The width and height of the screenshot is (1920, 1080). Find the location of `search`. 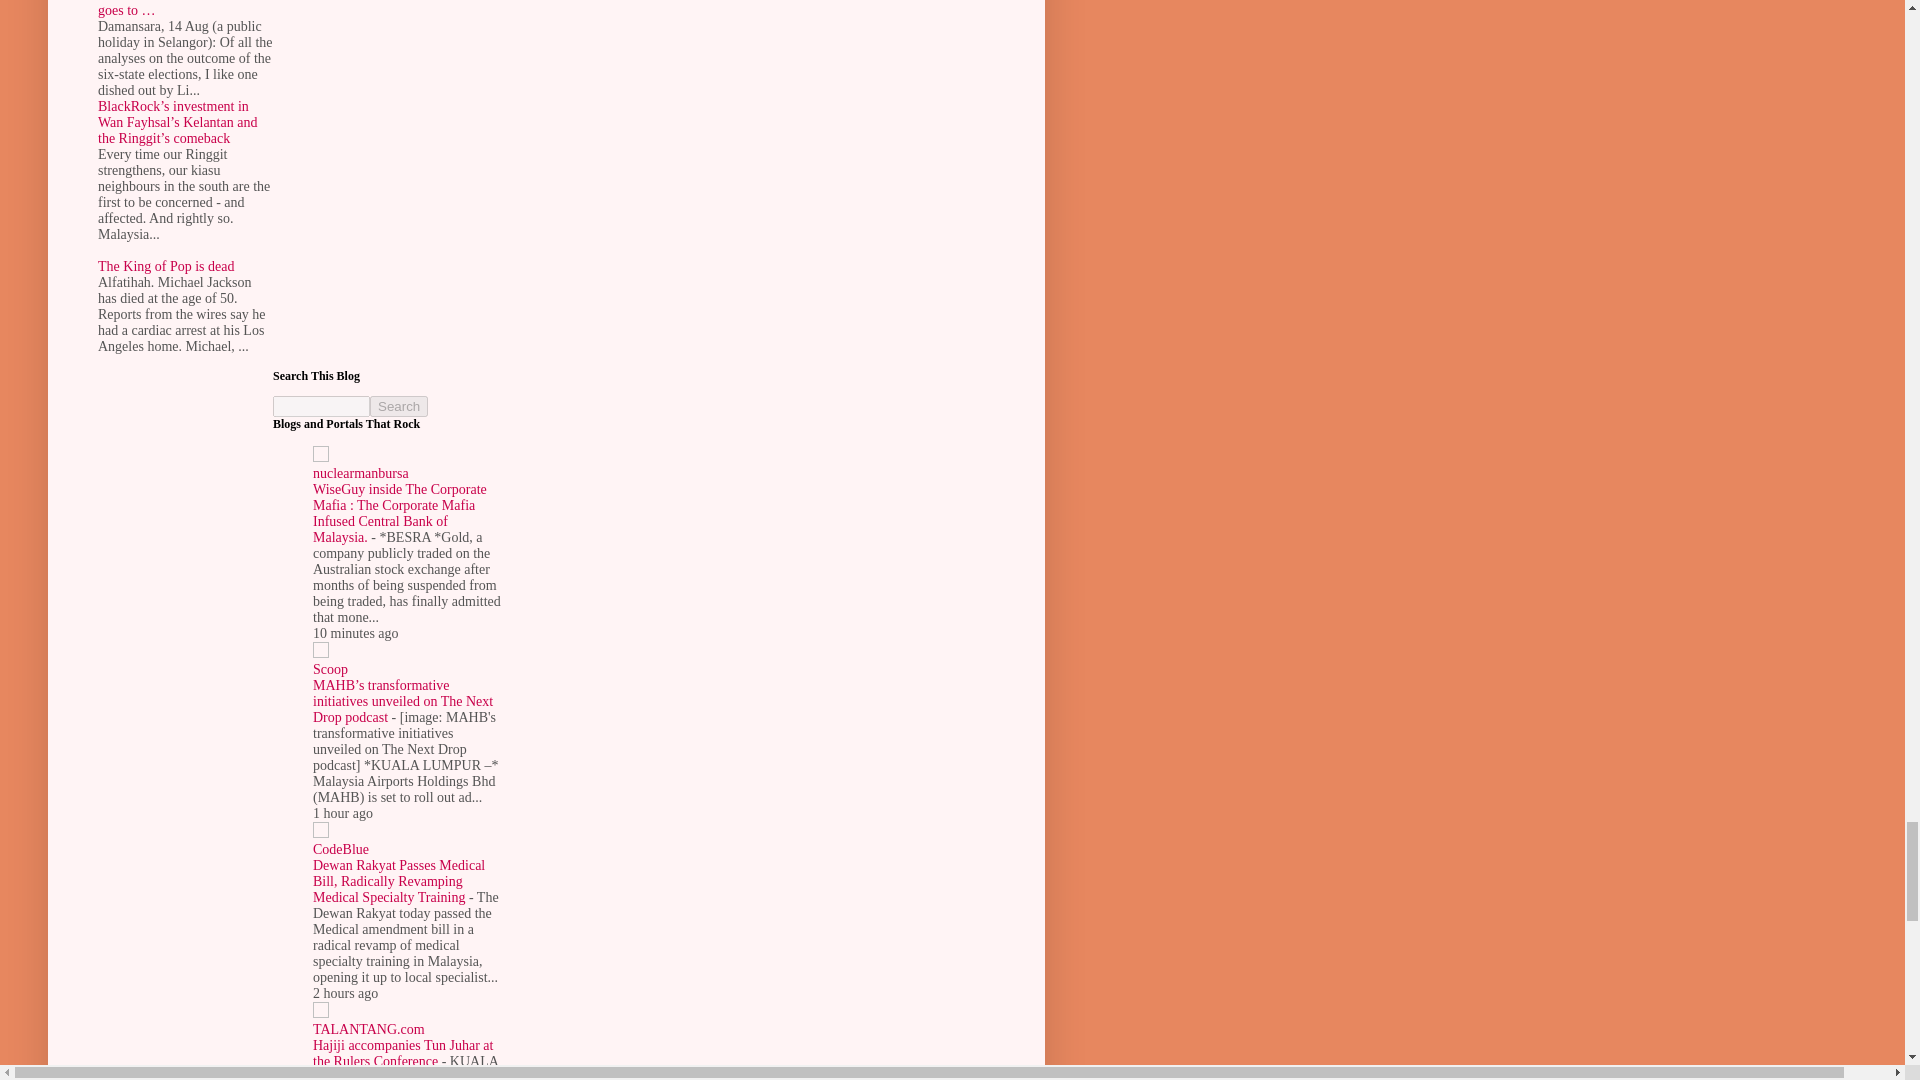

search is located at coordinates (321, 406).